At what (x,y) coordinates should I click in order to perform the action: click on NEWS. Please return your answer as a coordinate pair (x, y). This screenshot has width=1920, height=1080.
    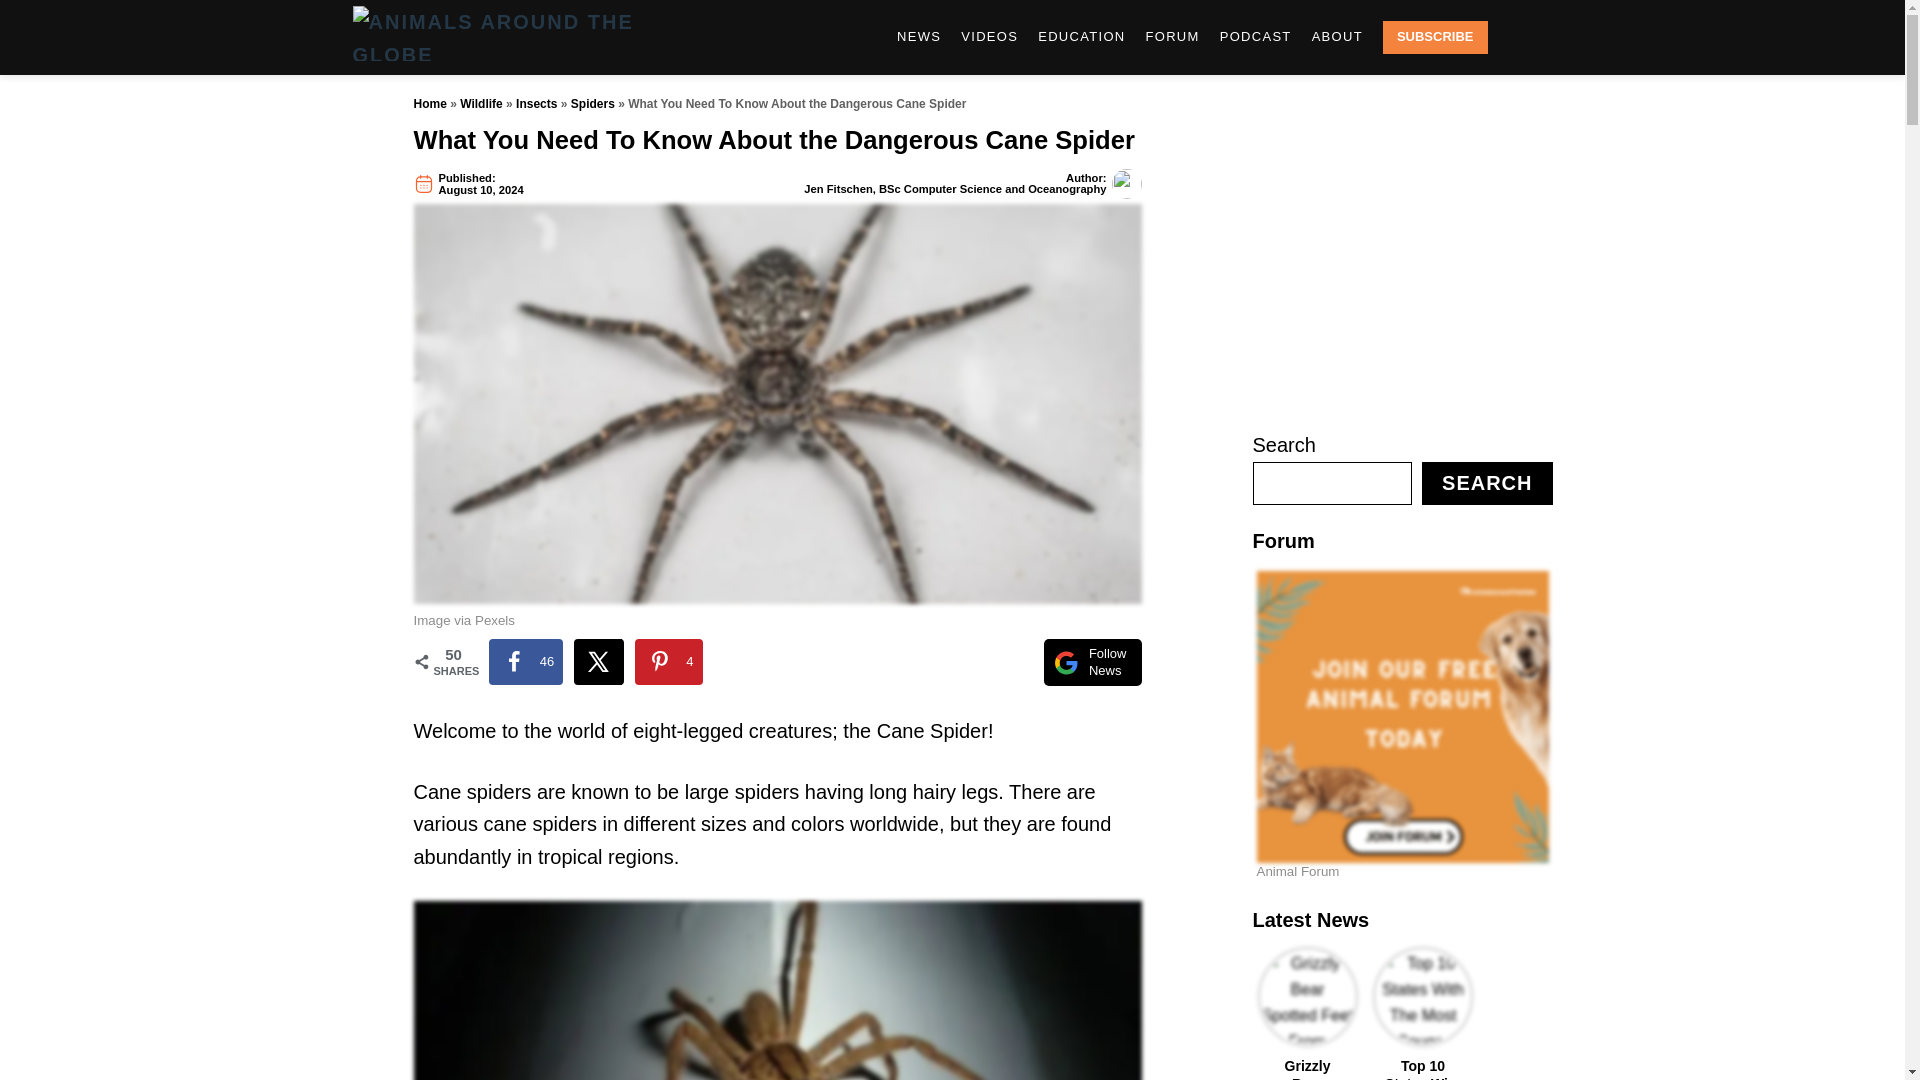
    Looking at the image, I should click on (918, 37).